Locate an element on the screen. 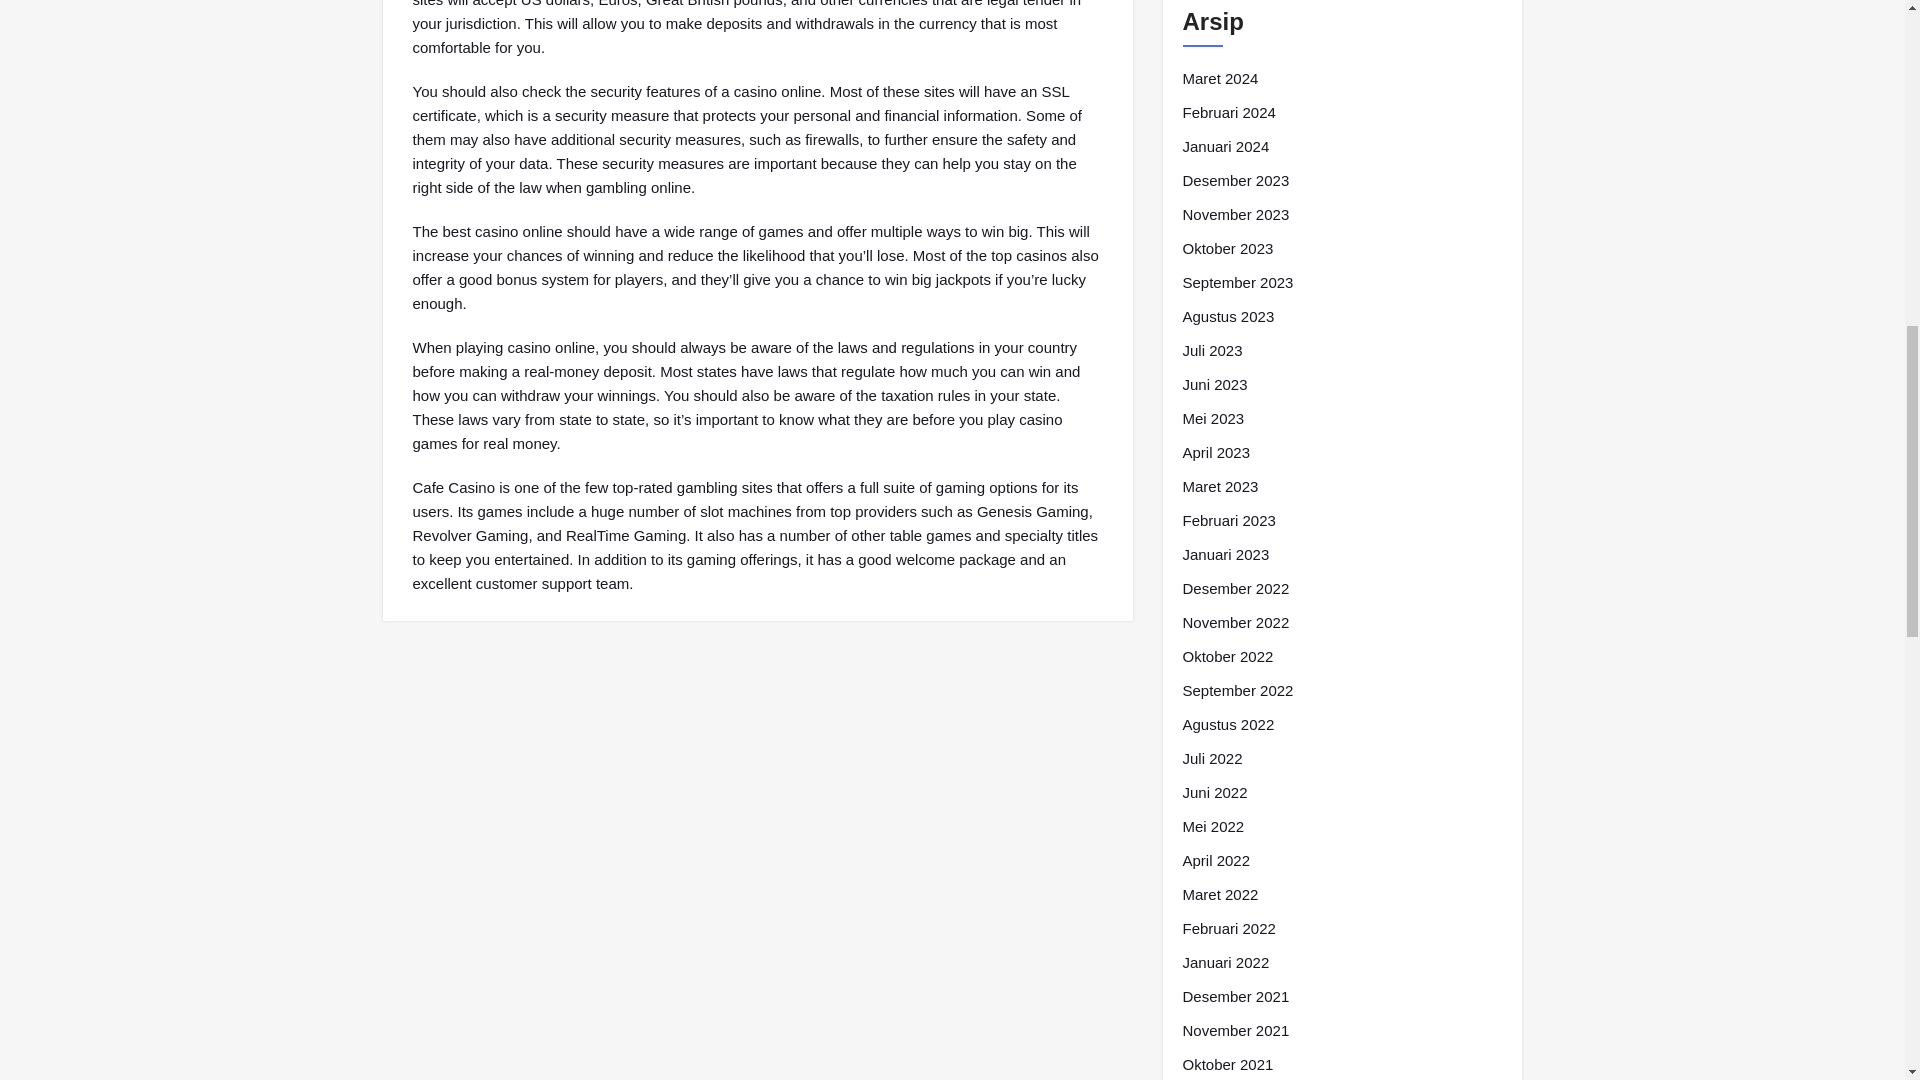  Januari 2023 is located at coordinates (1226, 555).